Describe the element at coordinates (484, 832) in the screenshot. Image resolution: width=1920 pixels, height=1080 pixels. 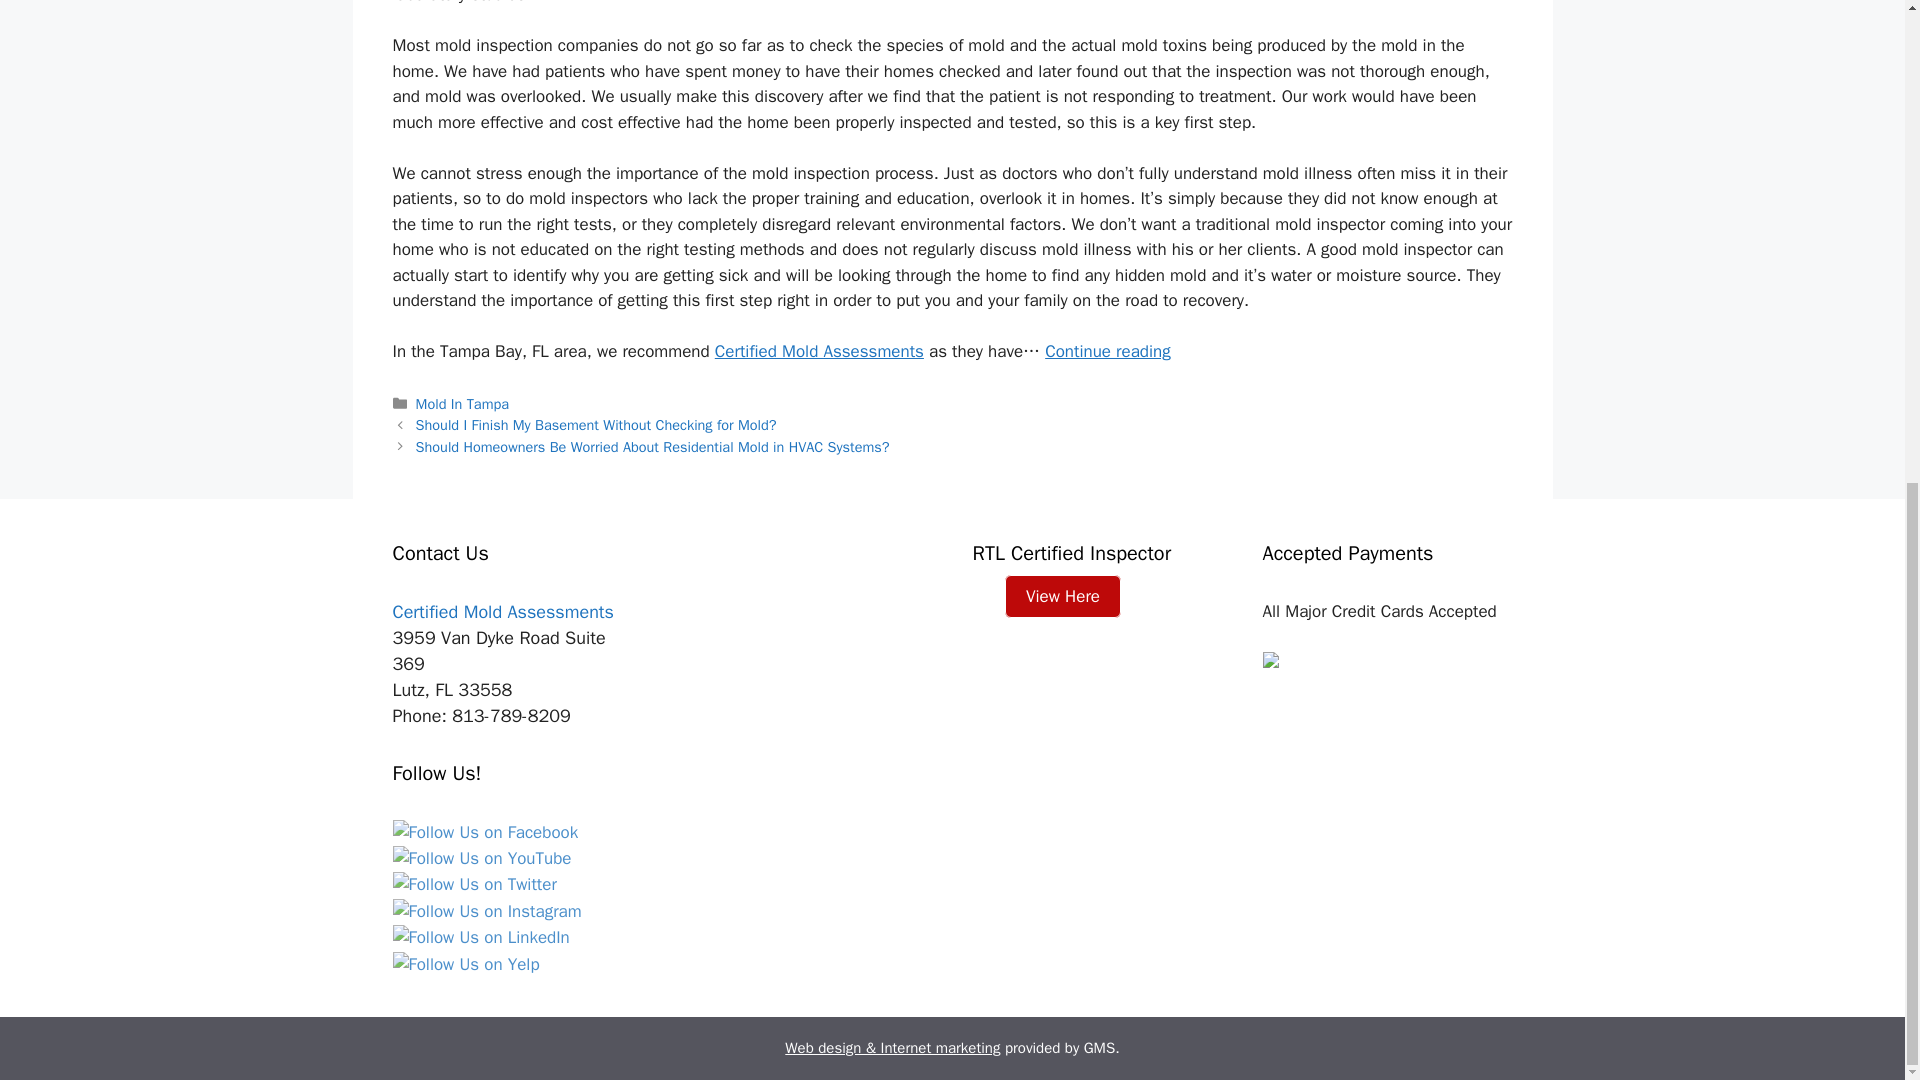
I see `Follow Us on Facebook` at that location.